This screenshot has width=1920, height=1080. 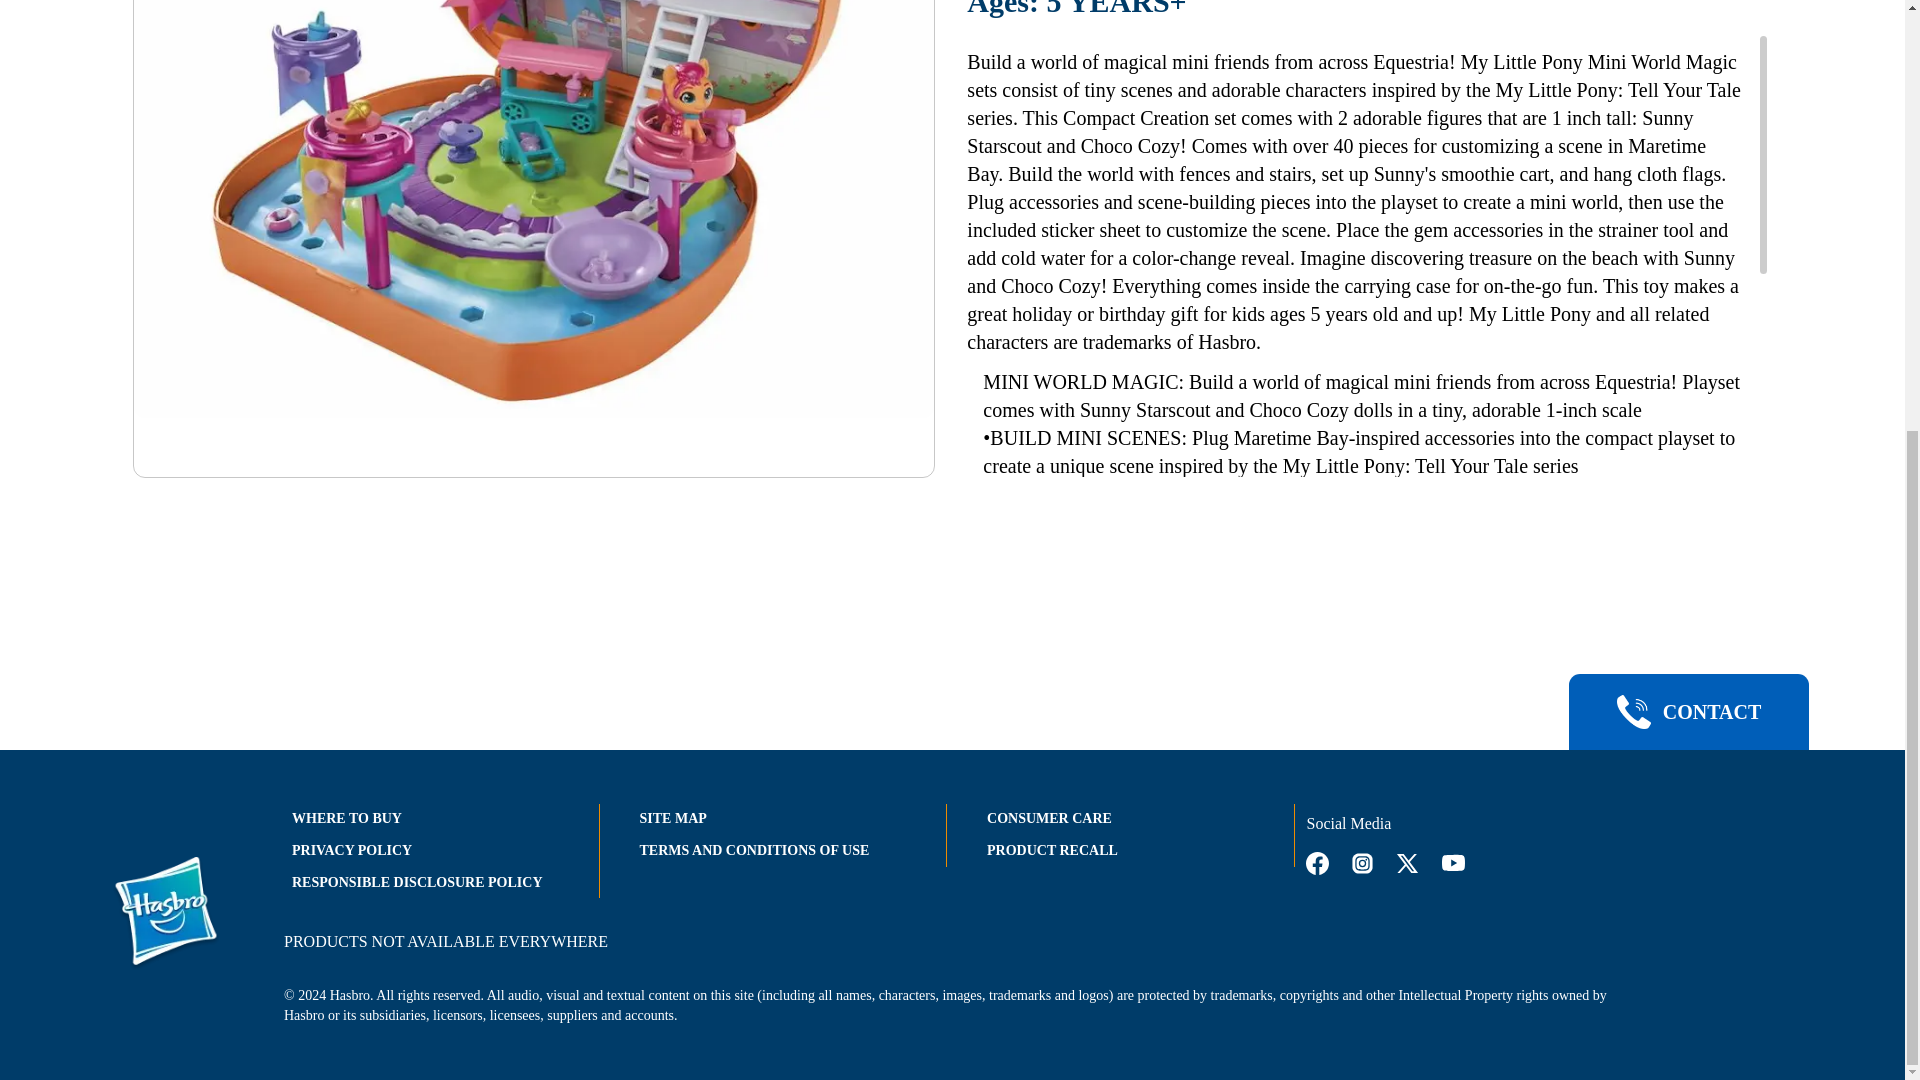 I want to click on WHERE TO BUY, so click(x=346, y=818).